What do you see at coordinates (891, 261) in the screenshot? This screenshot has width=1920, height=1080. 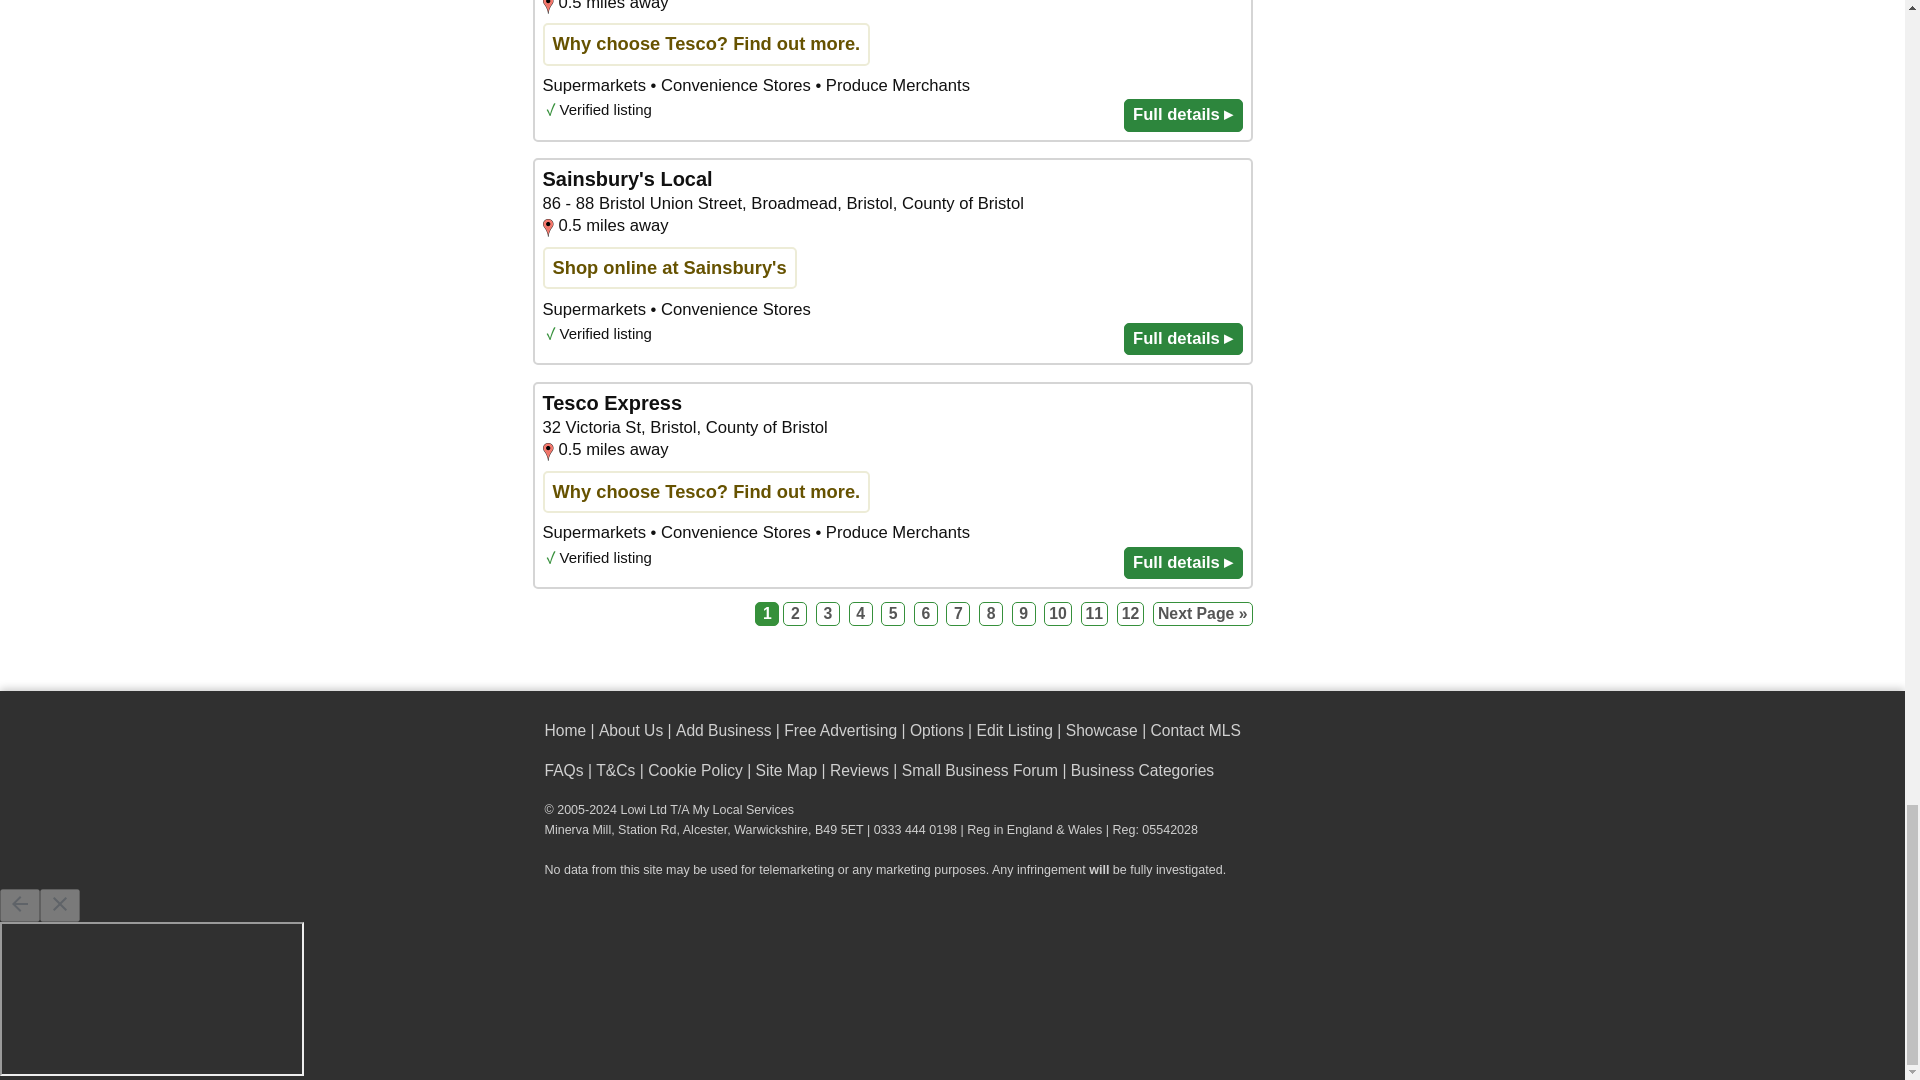 I see `Click to view the full details for Sainsbury's Local` at bounding box center [891, 261].